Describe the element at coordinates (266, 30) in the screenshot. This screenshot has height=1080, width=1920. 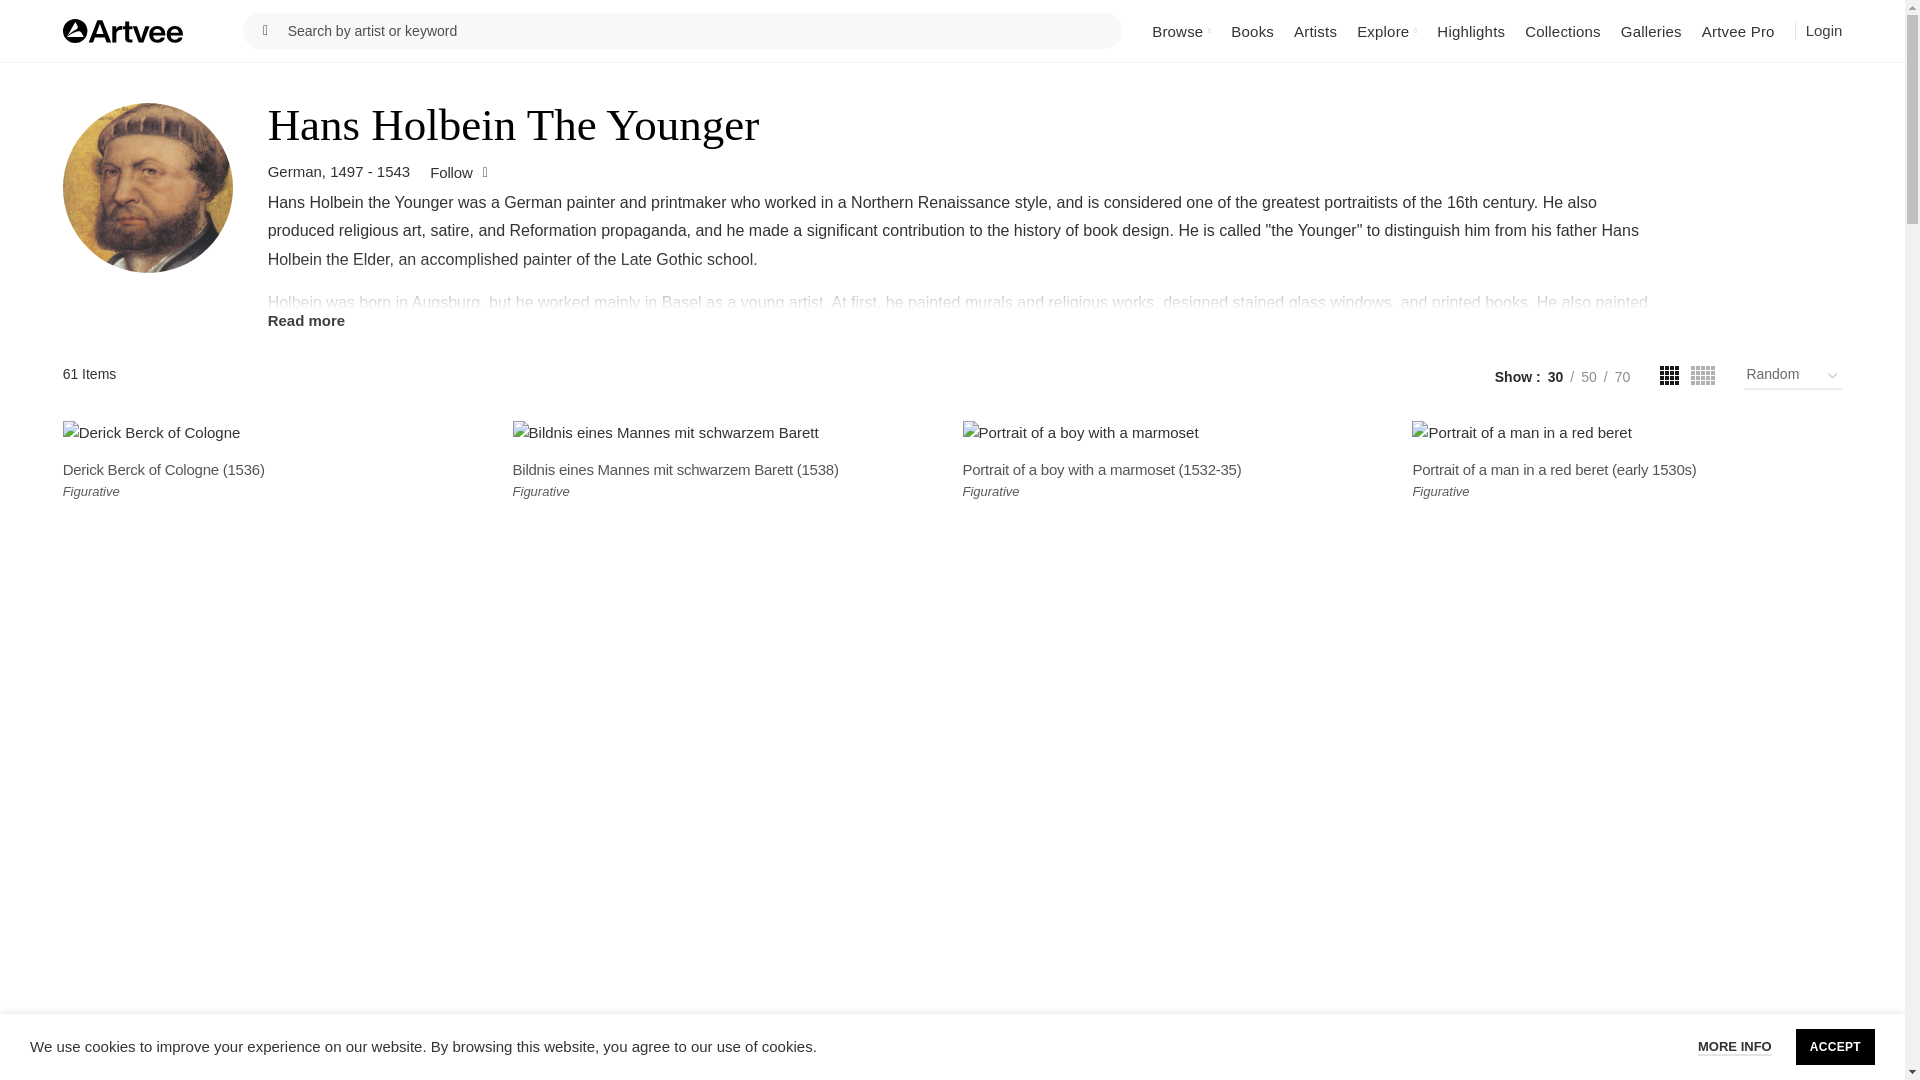
I see `SEARCH` at that location.